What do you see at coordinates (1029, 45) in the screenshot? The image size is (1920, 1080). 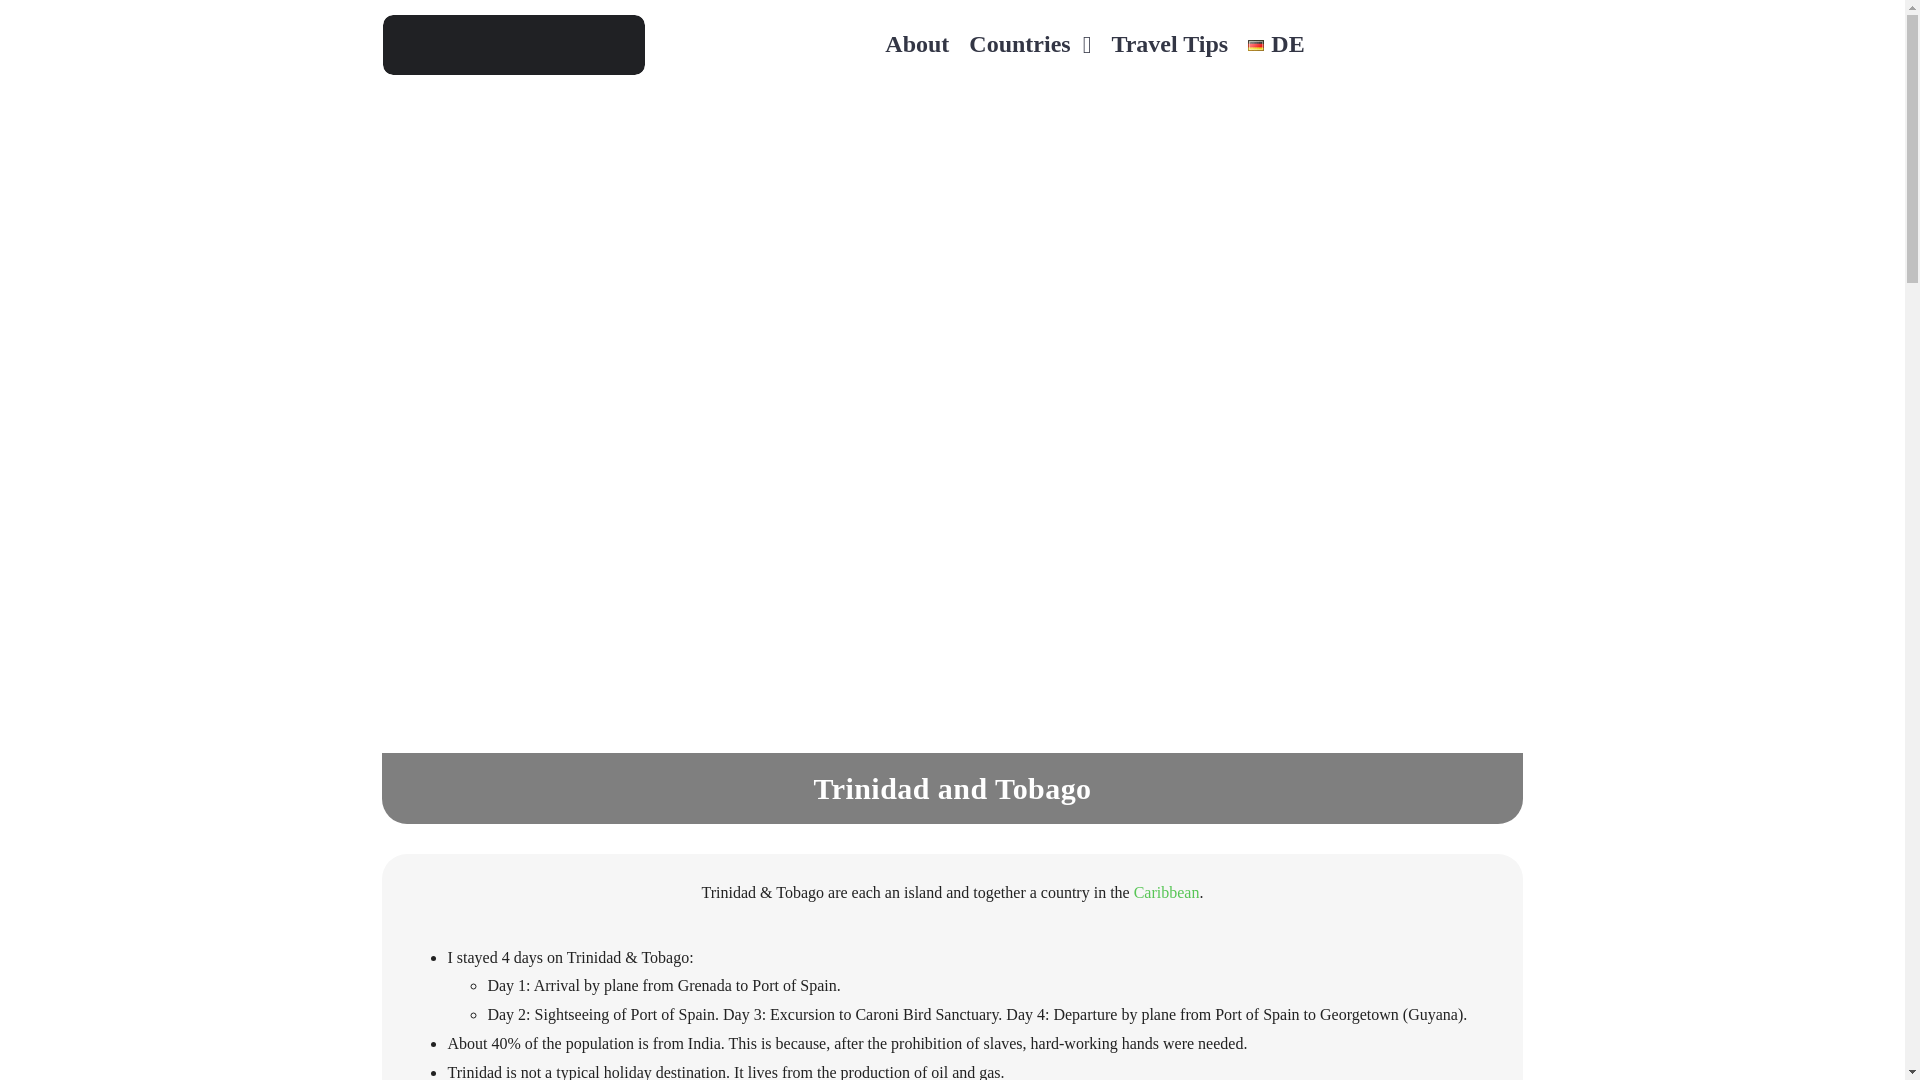 I see `Countries` at bounding box center [1029, 45].